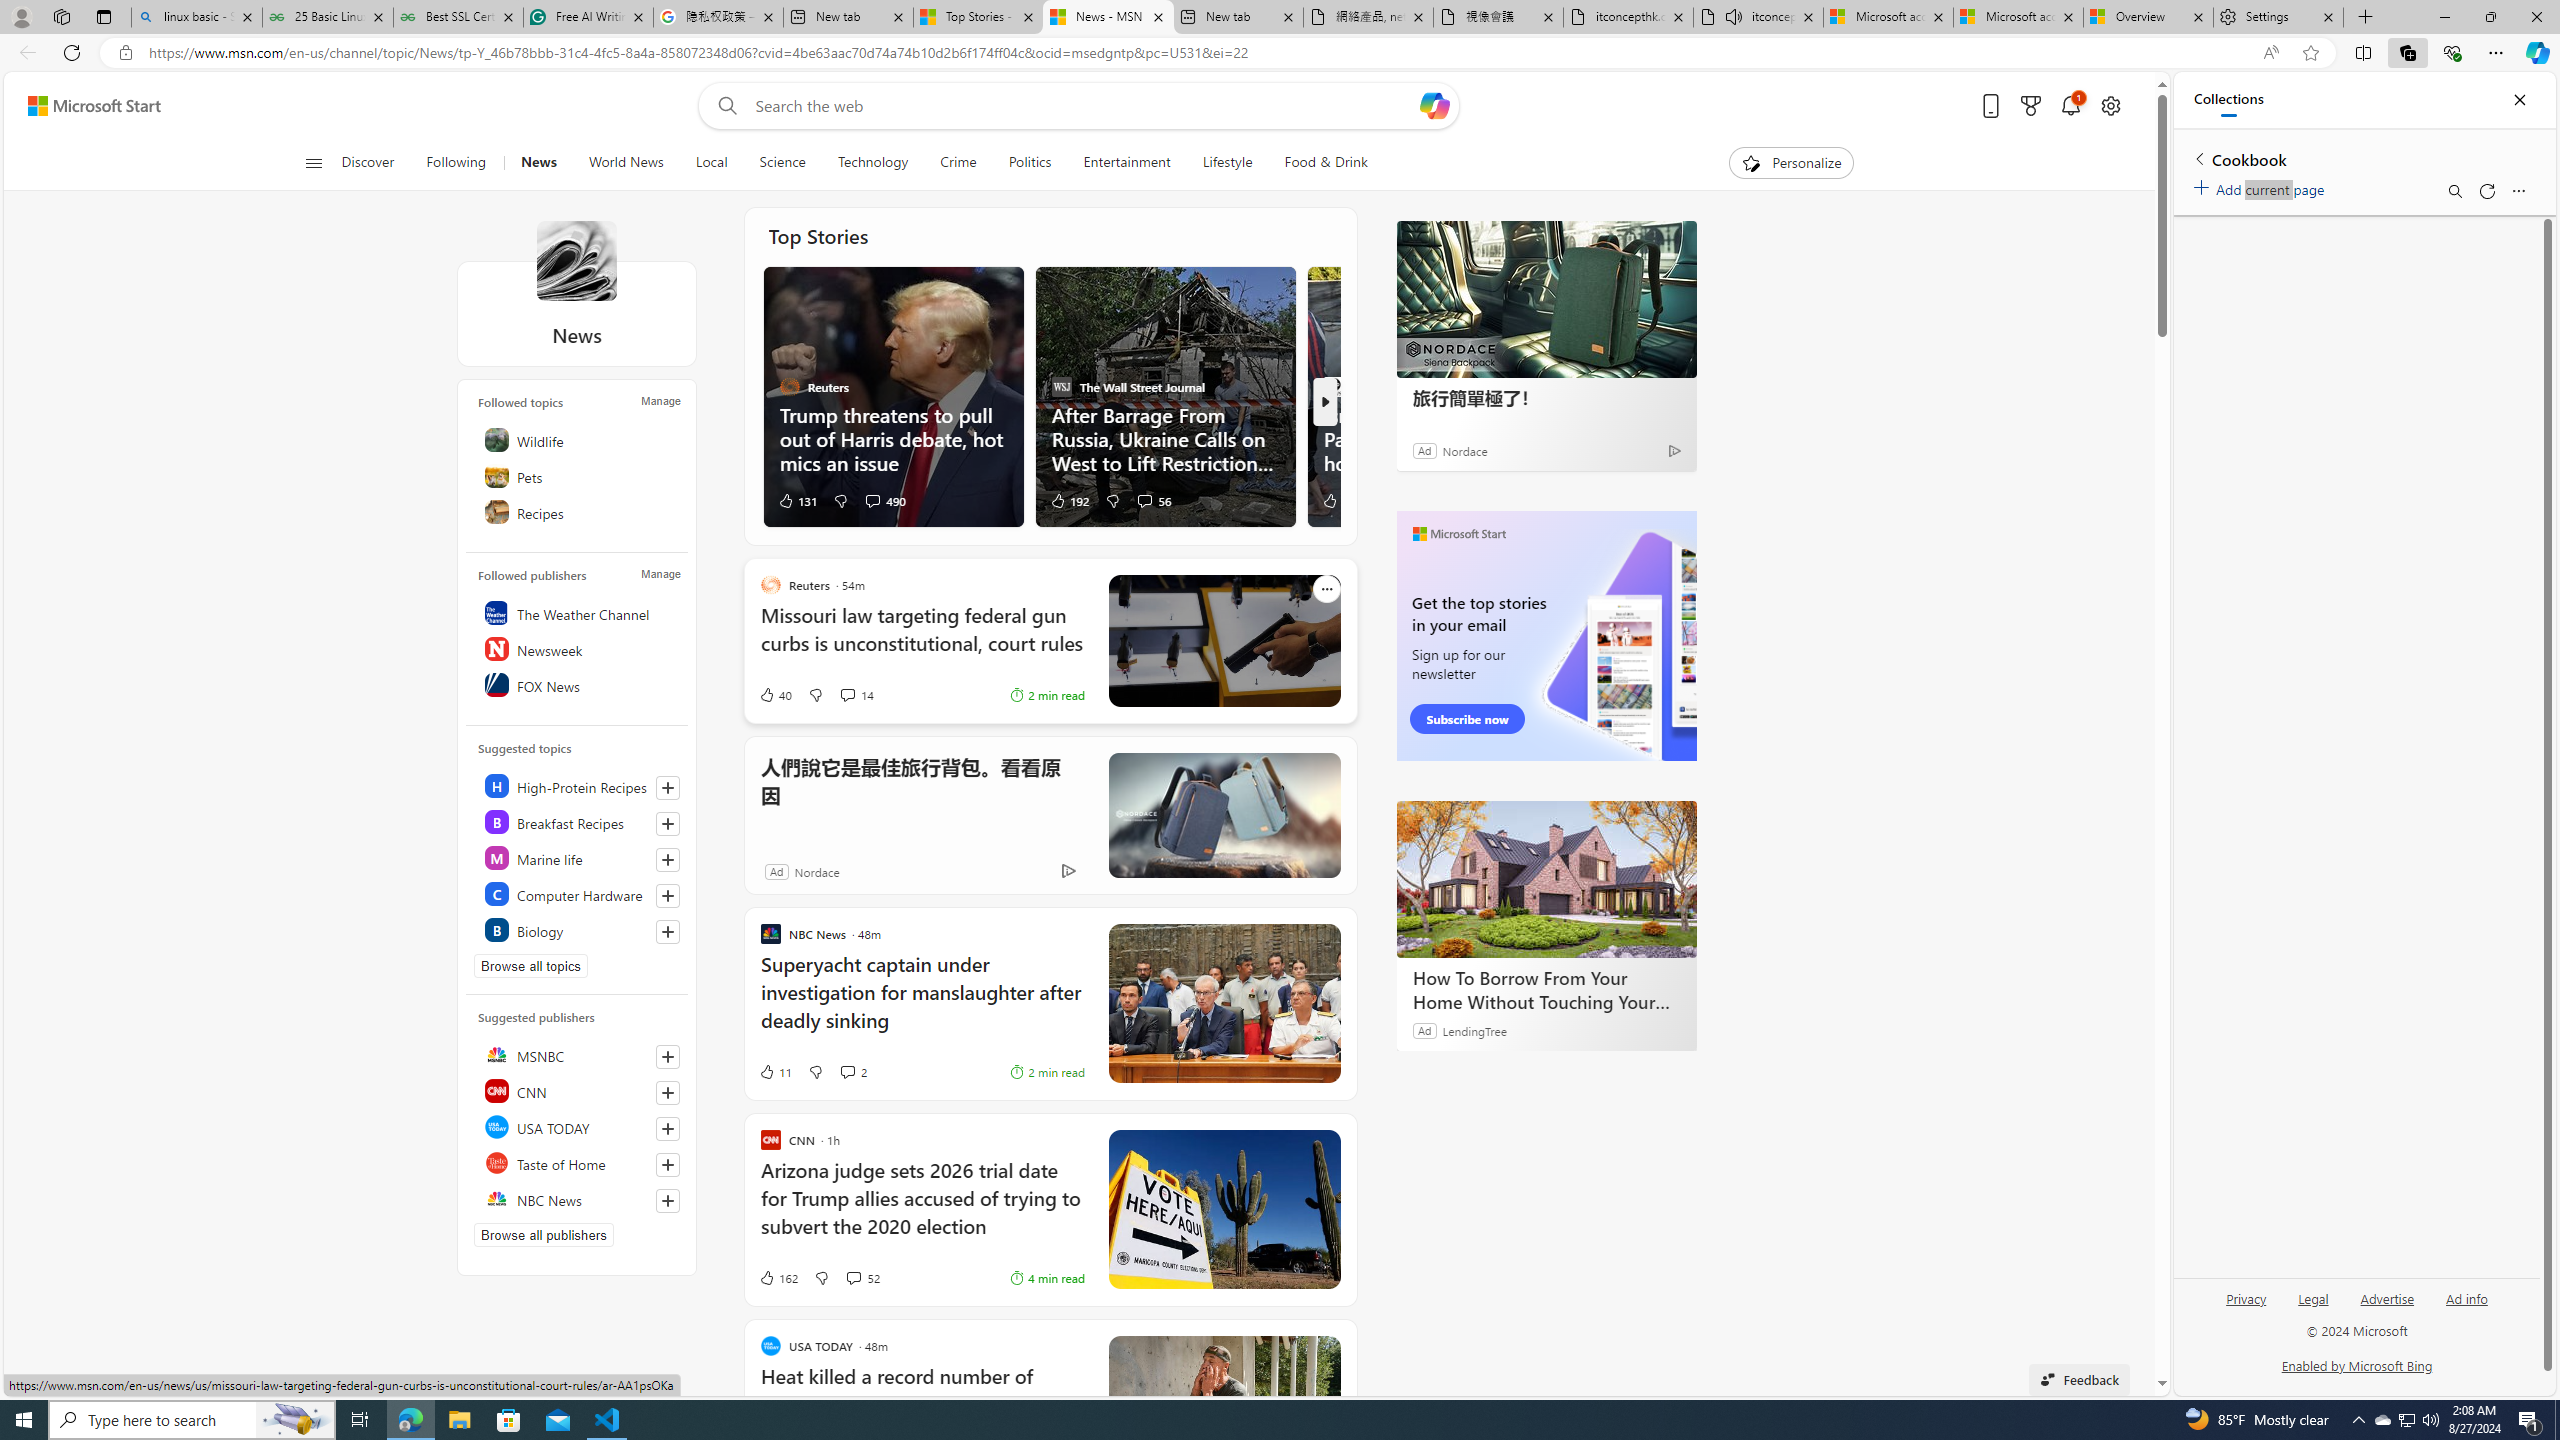 Image resolution: width=2560 pixels, height=1440 pixels. I want to click on Taste of Home, so click(578, 1163).